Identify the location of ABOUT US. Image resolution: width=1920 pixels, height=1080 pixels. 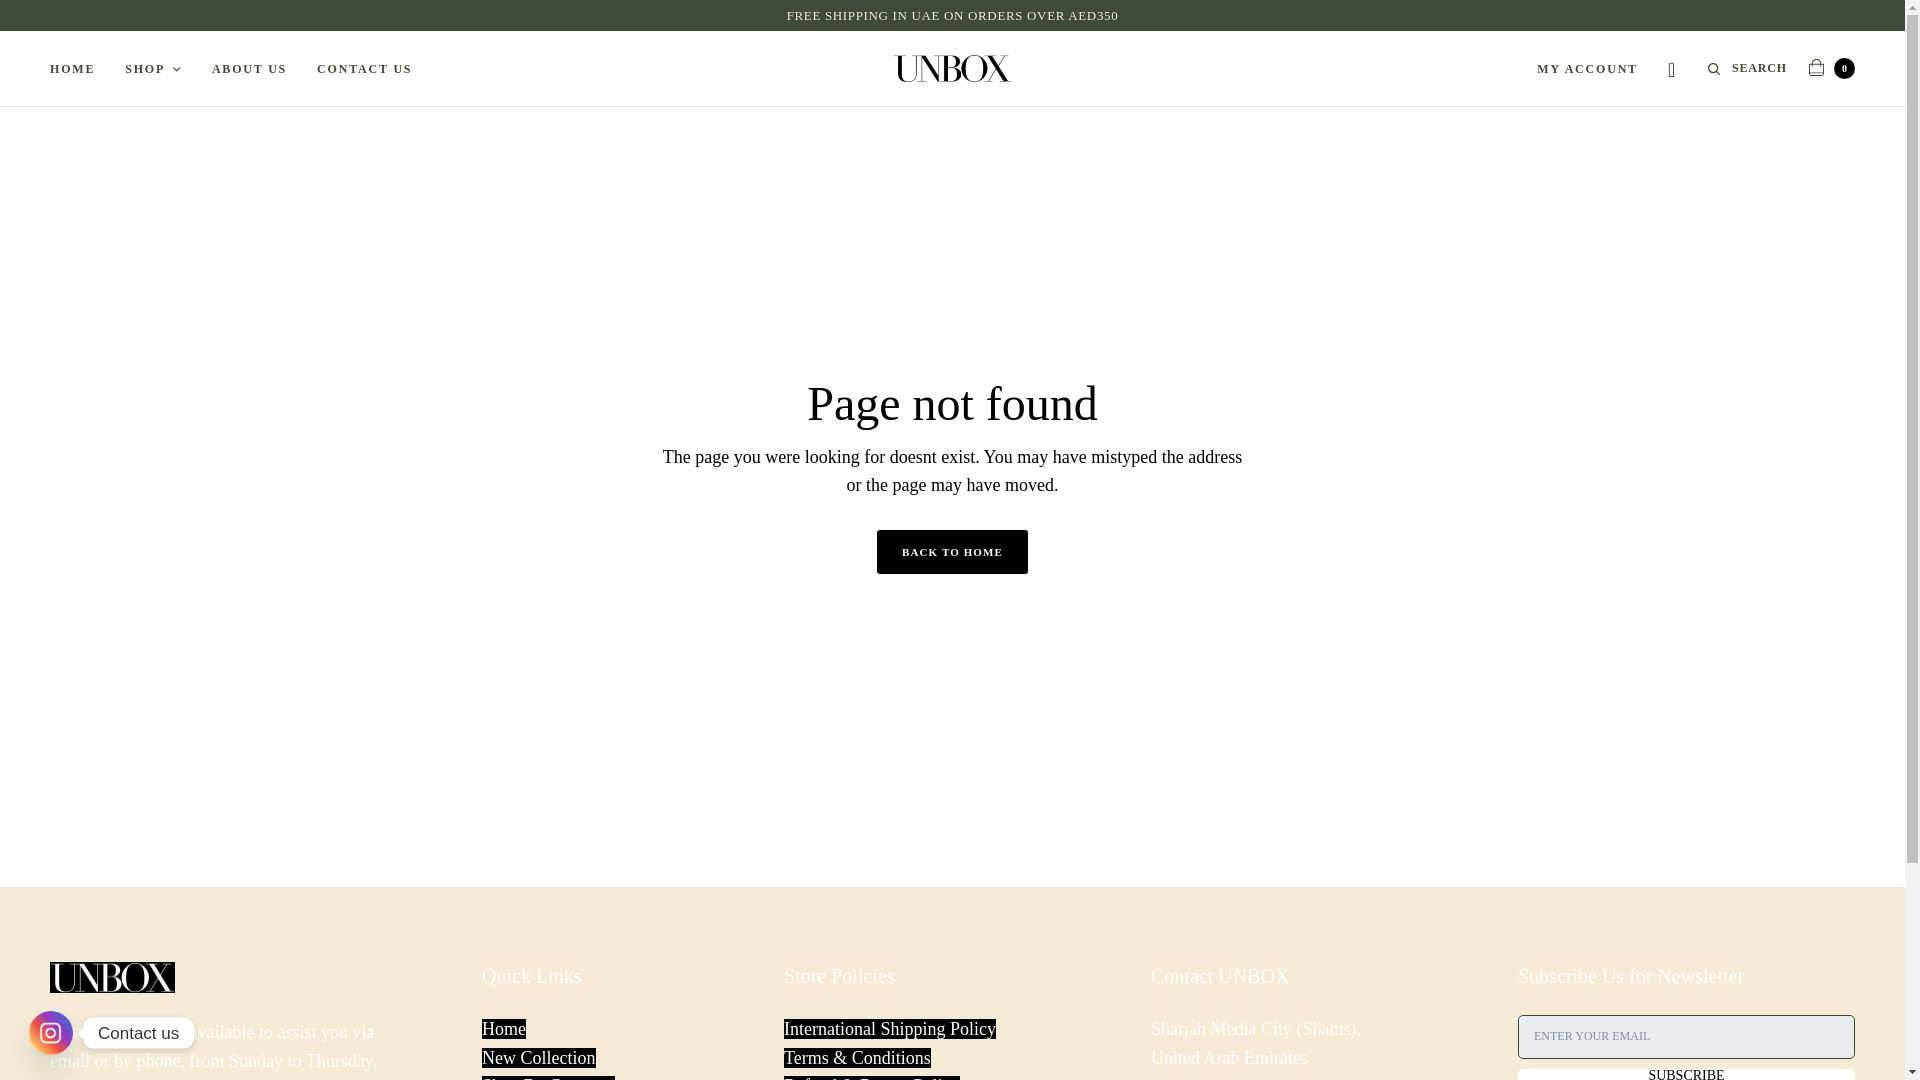
(248, 68).